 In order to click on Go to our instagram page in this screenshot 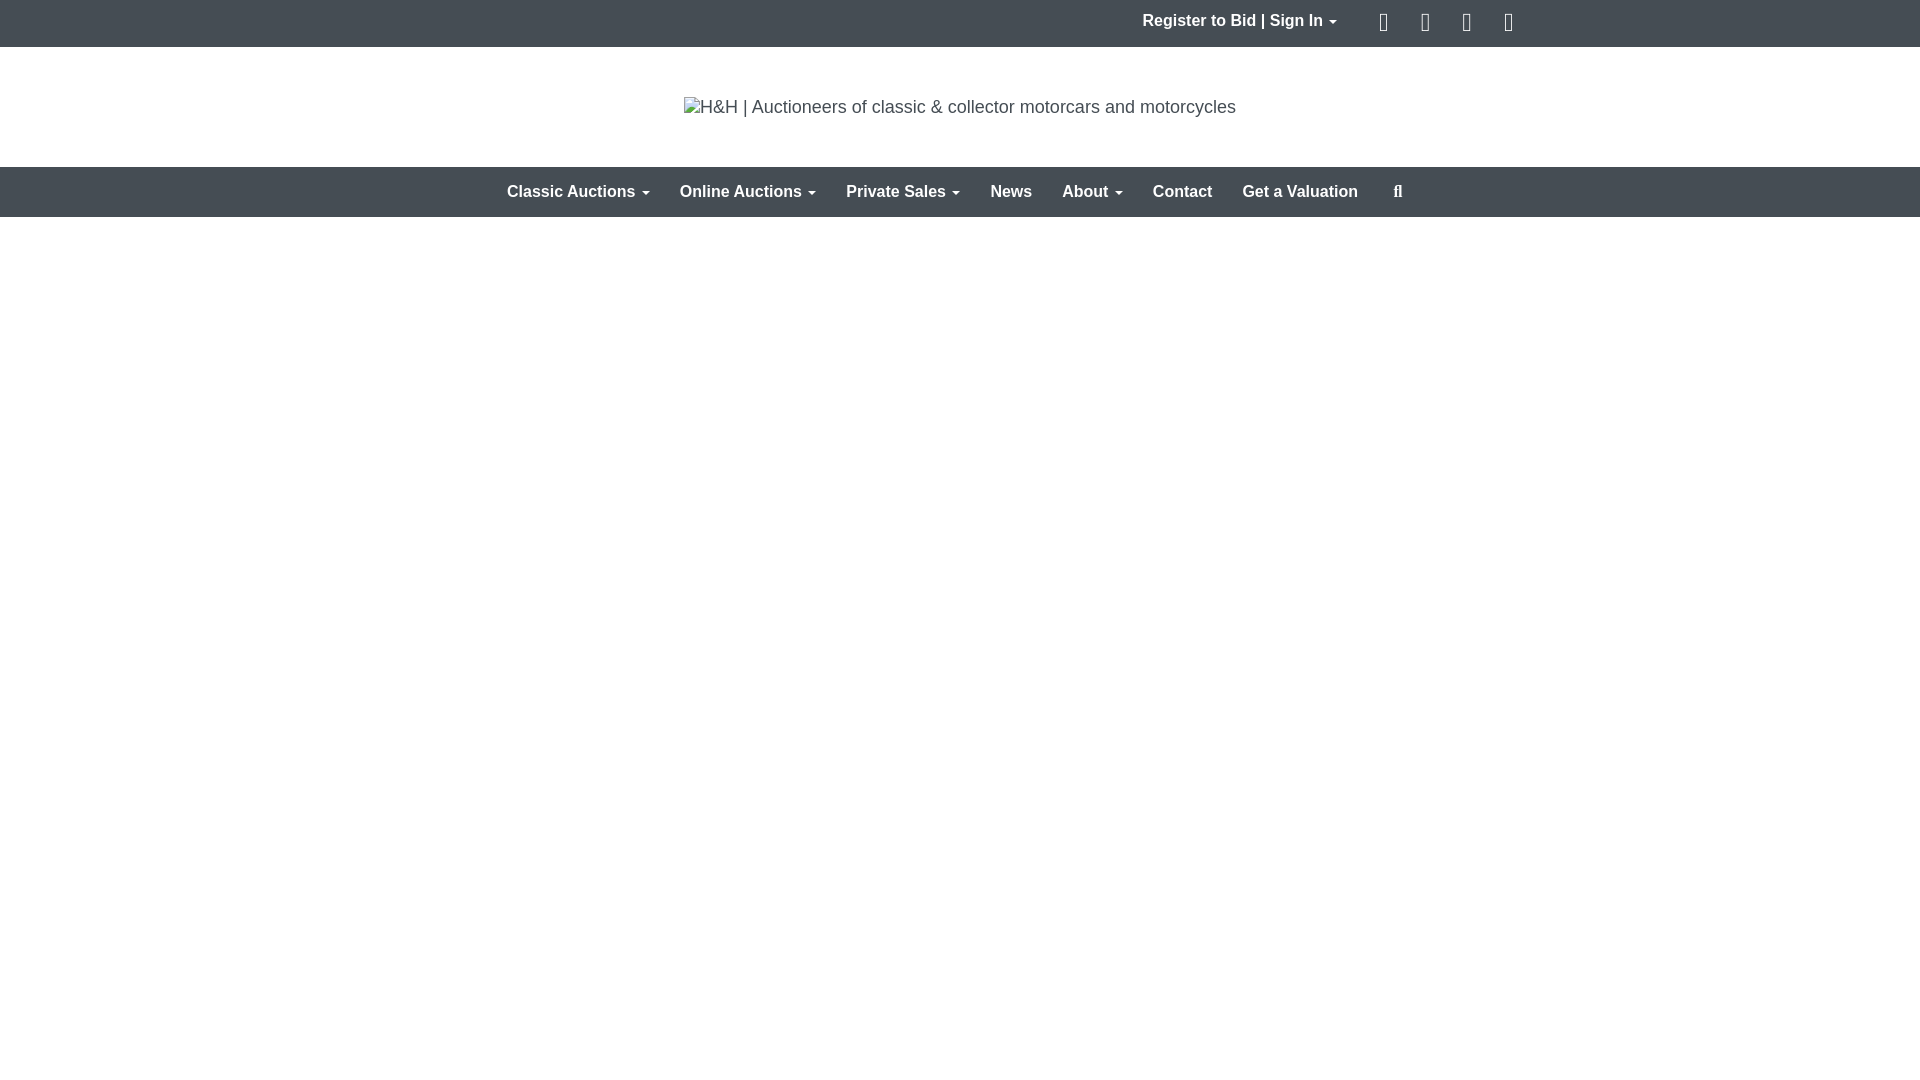, I will do `click(1510, 24)`.